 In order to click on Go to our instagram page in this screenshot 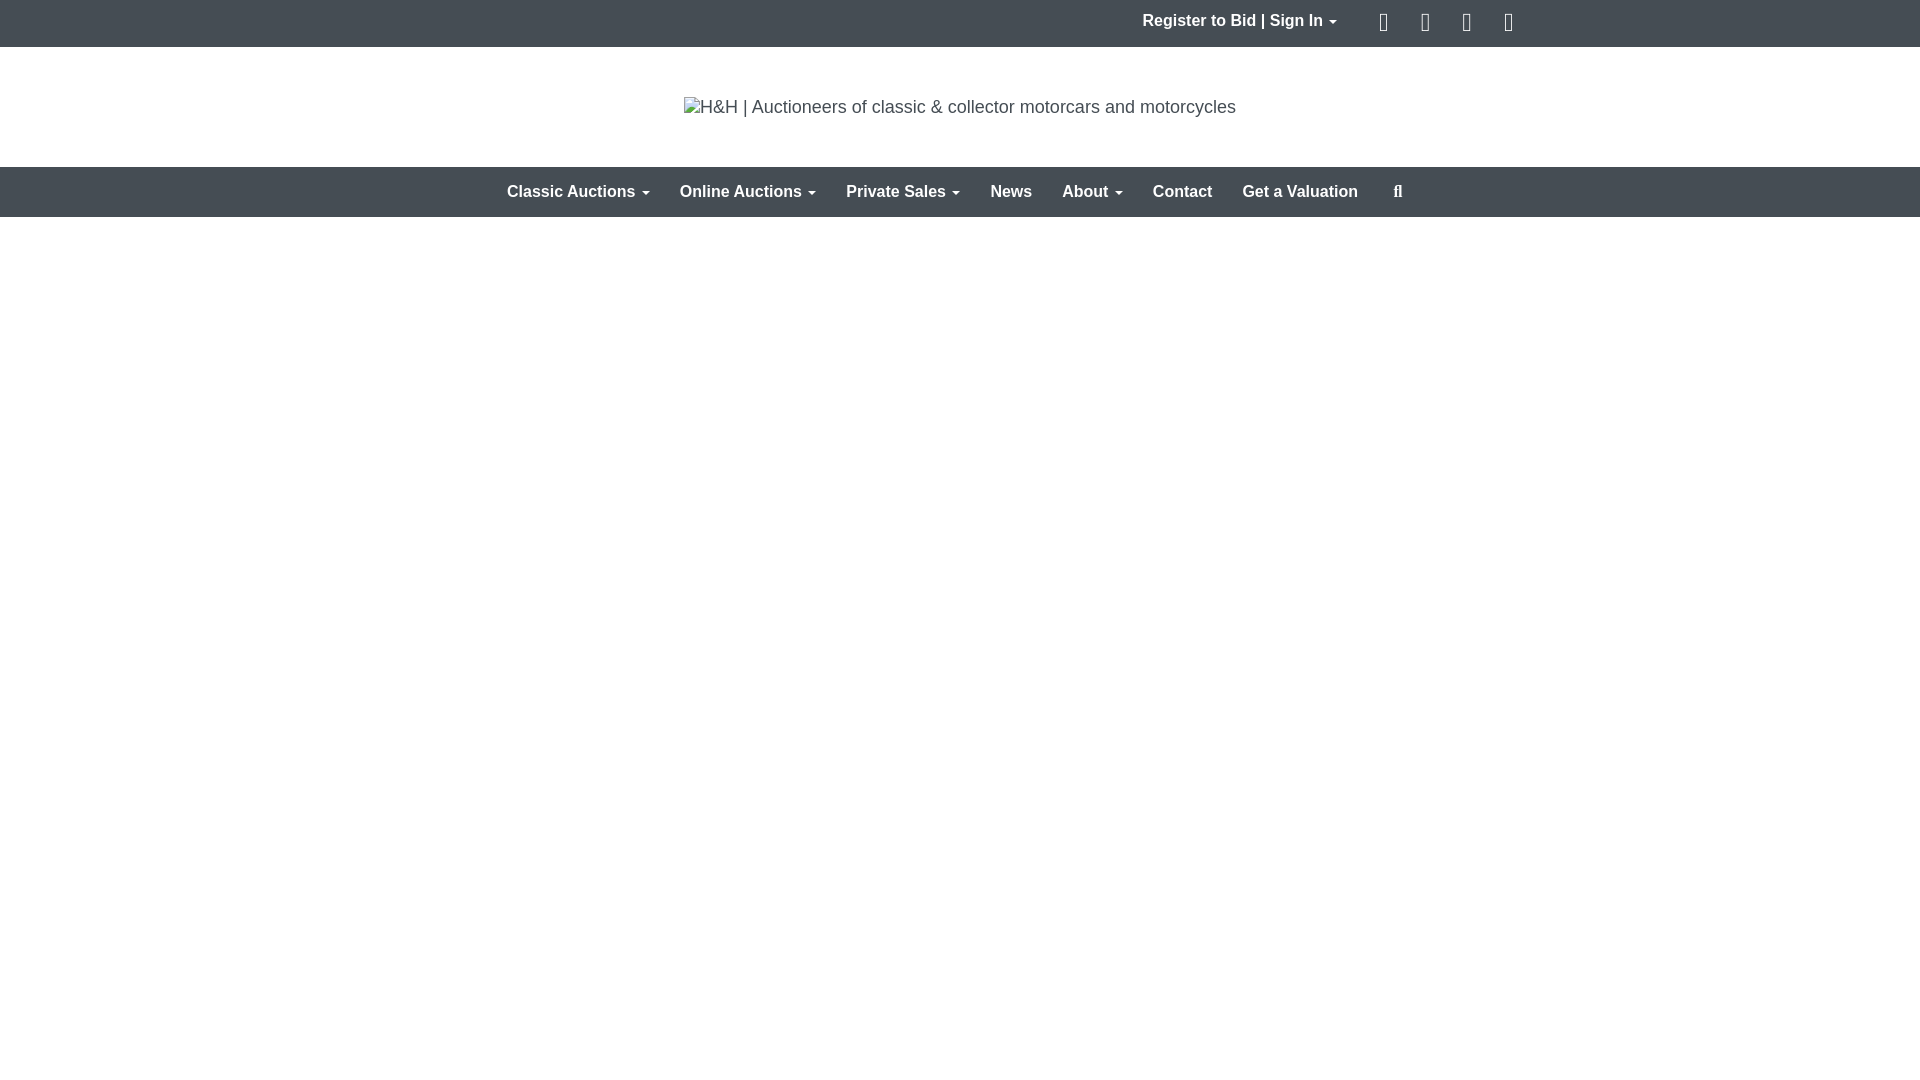, I will do `click(1510, 24)`.